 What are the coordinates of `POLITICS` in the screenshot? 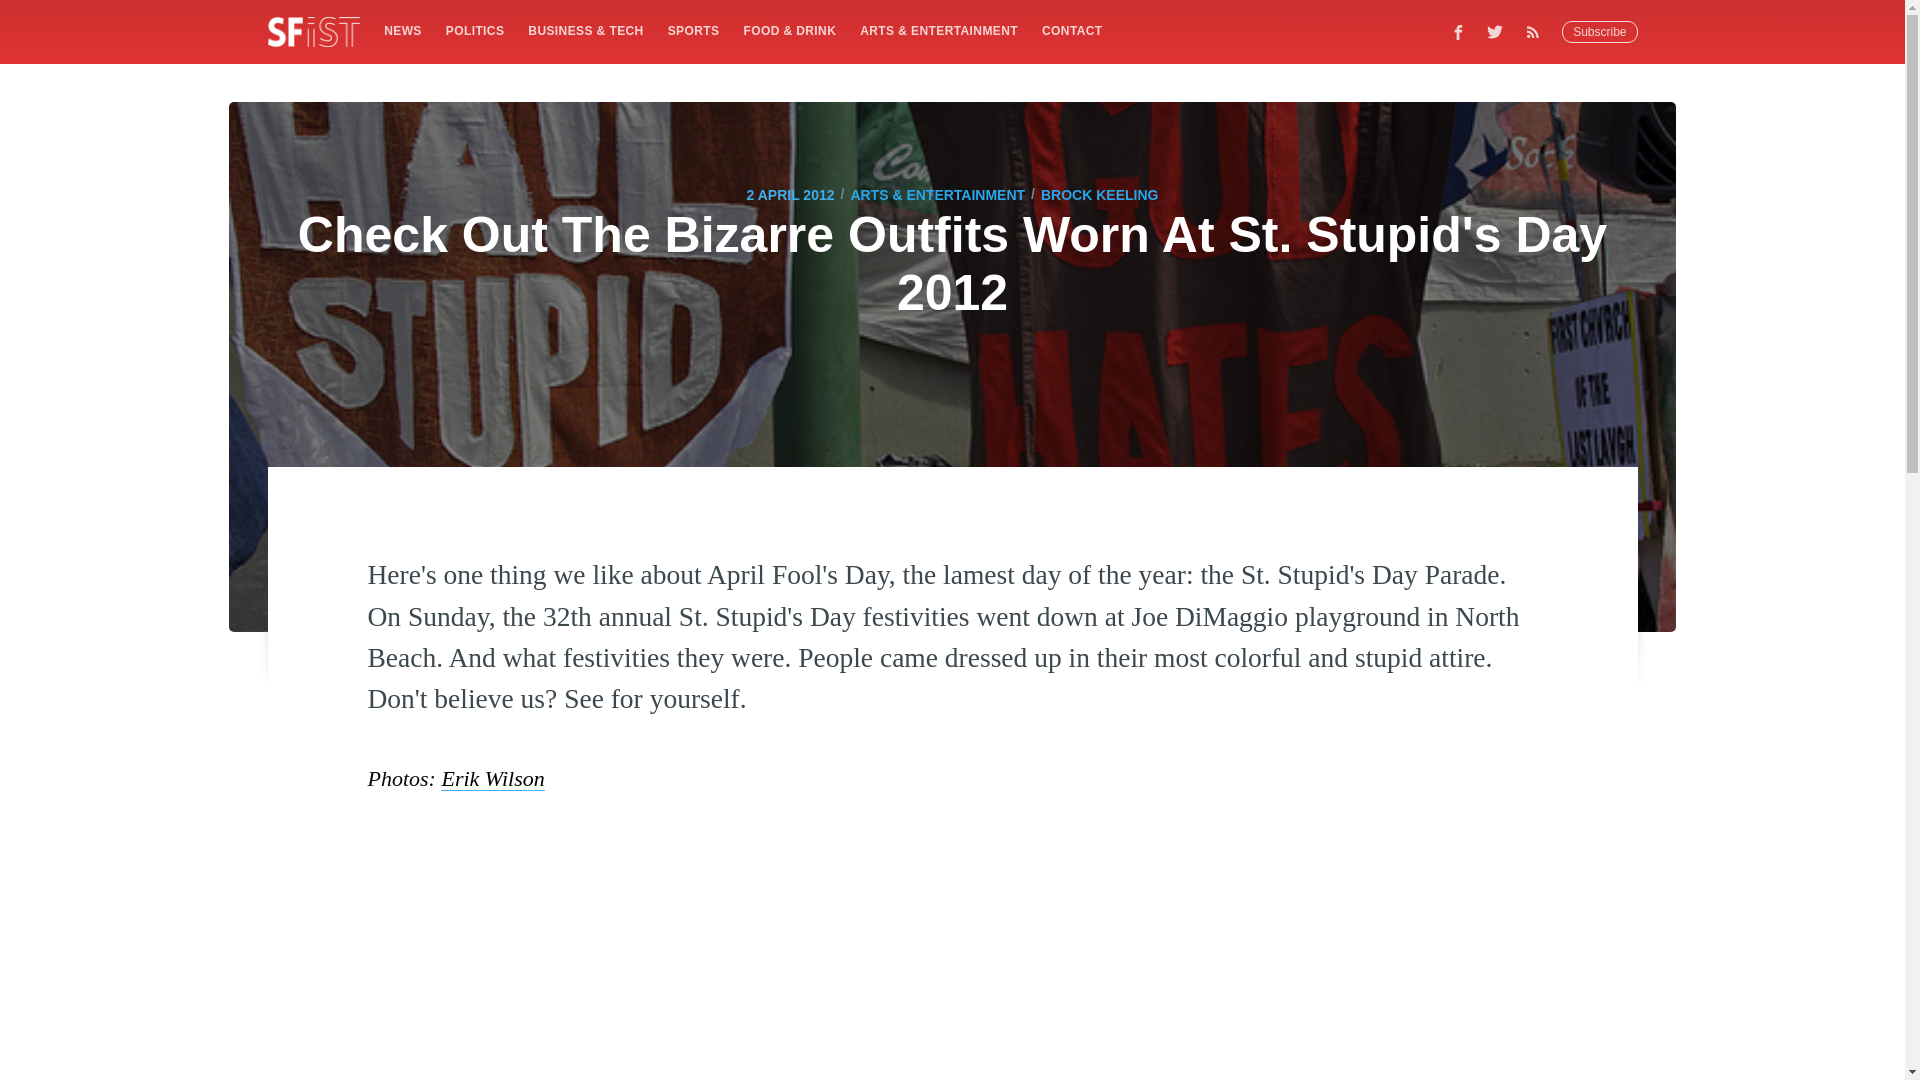 It's located at (474, 30).